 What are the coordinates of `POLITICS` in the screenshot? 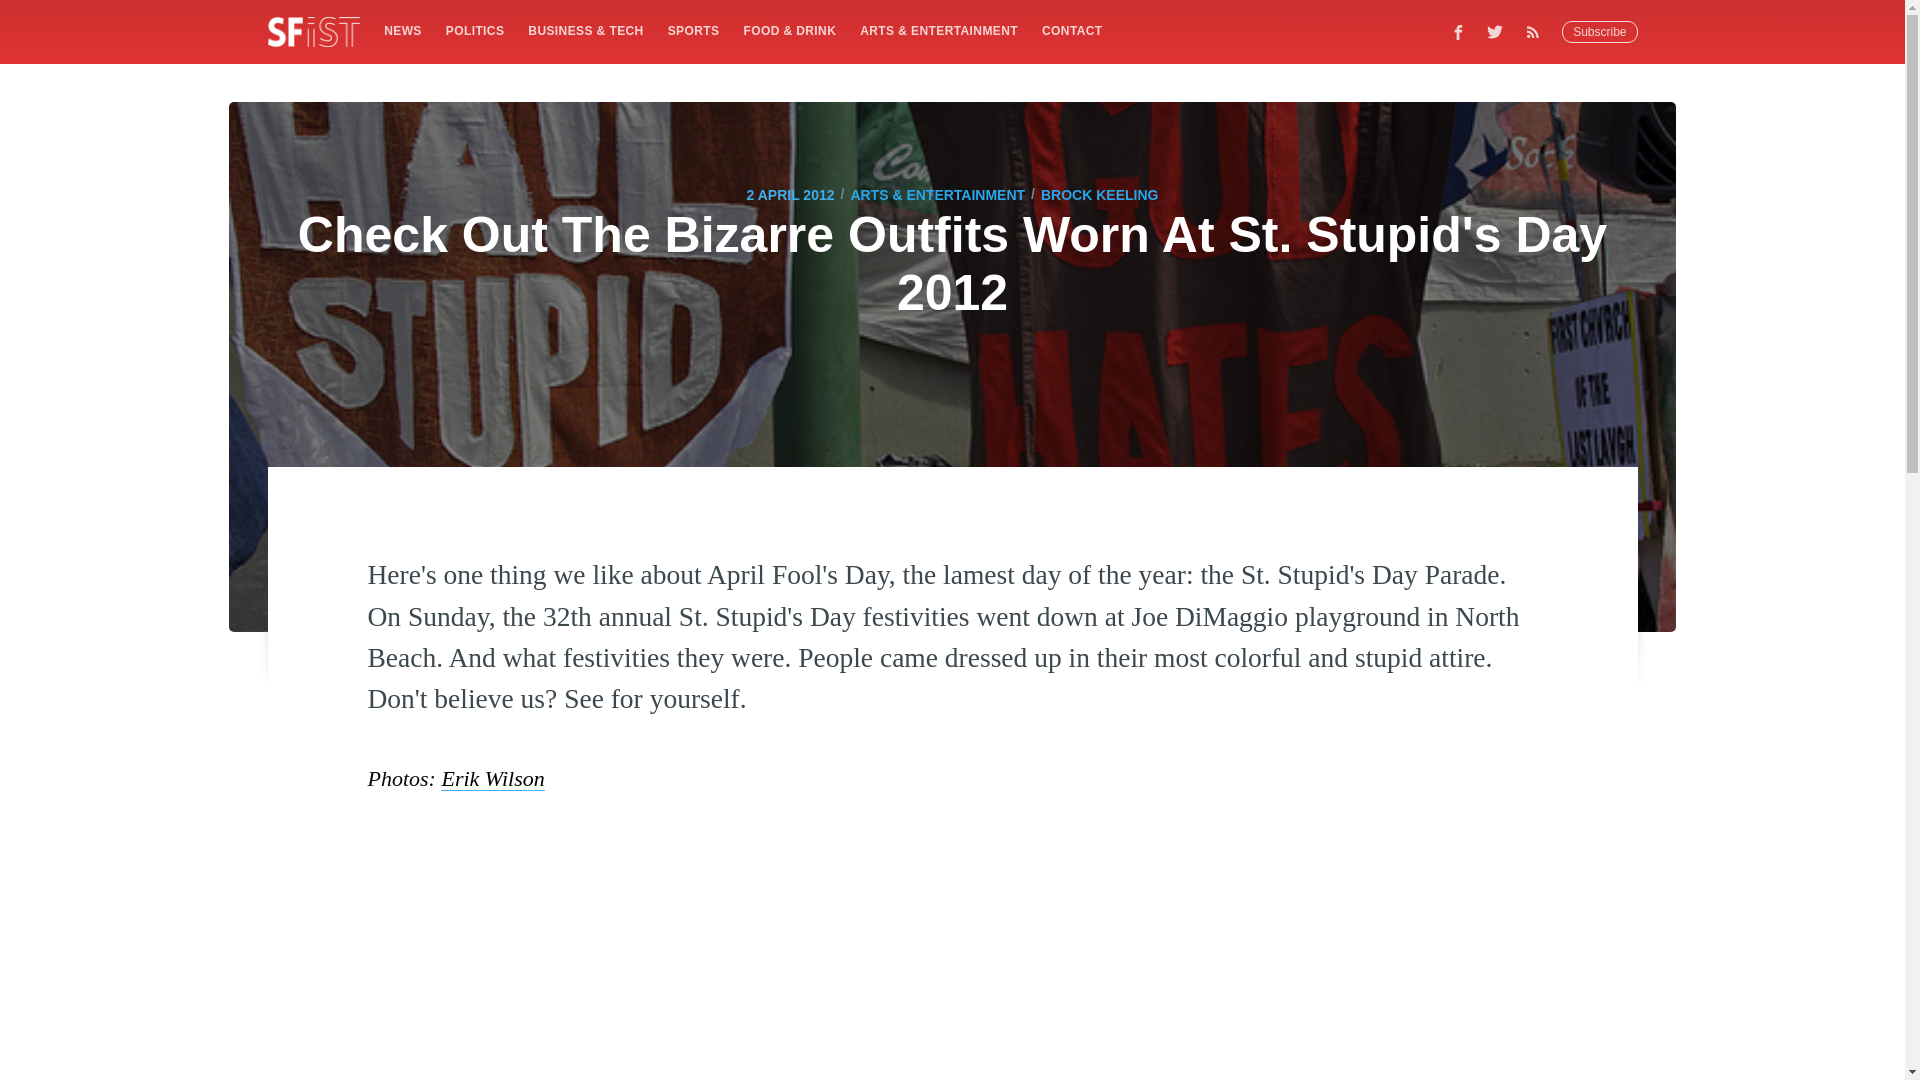 It's located at (474, 30).